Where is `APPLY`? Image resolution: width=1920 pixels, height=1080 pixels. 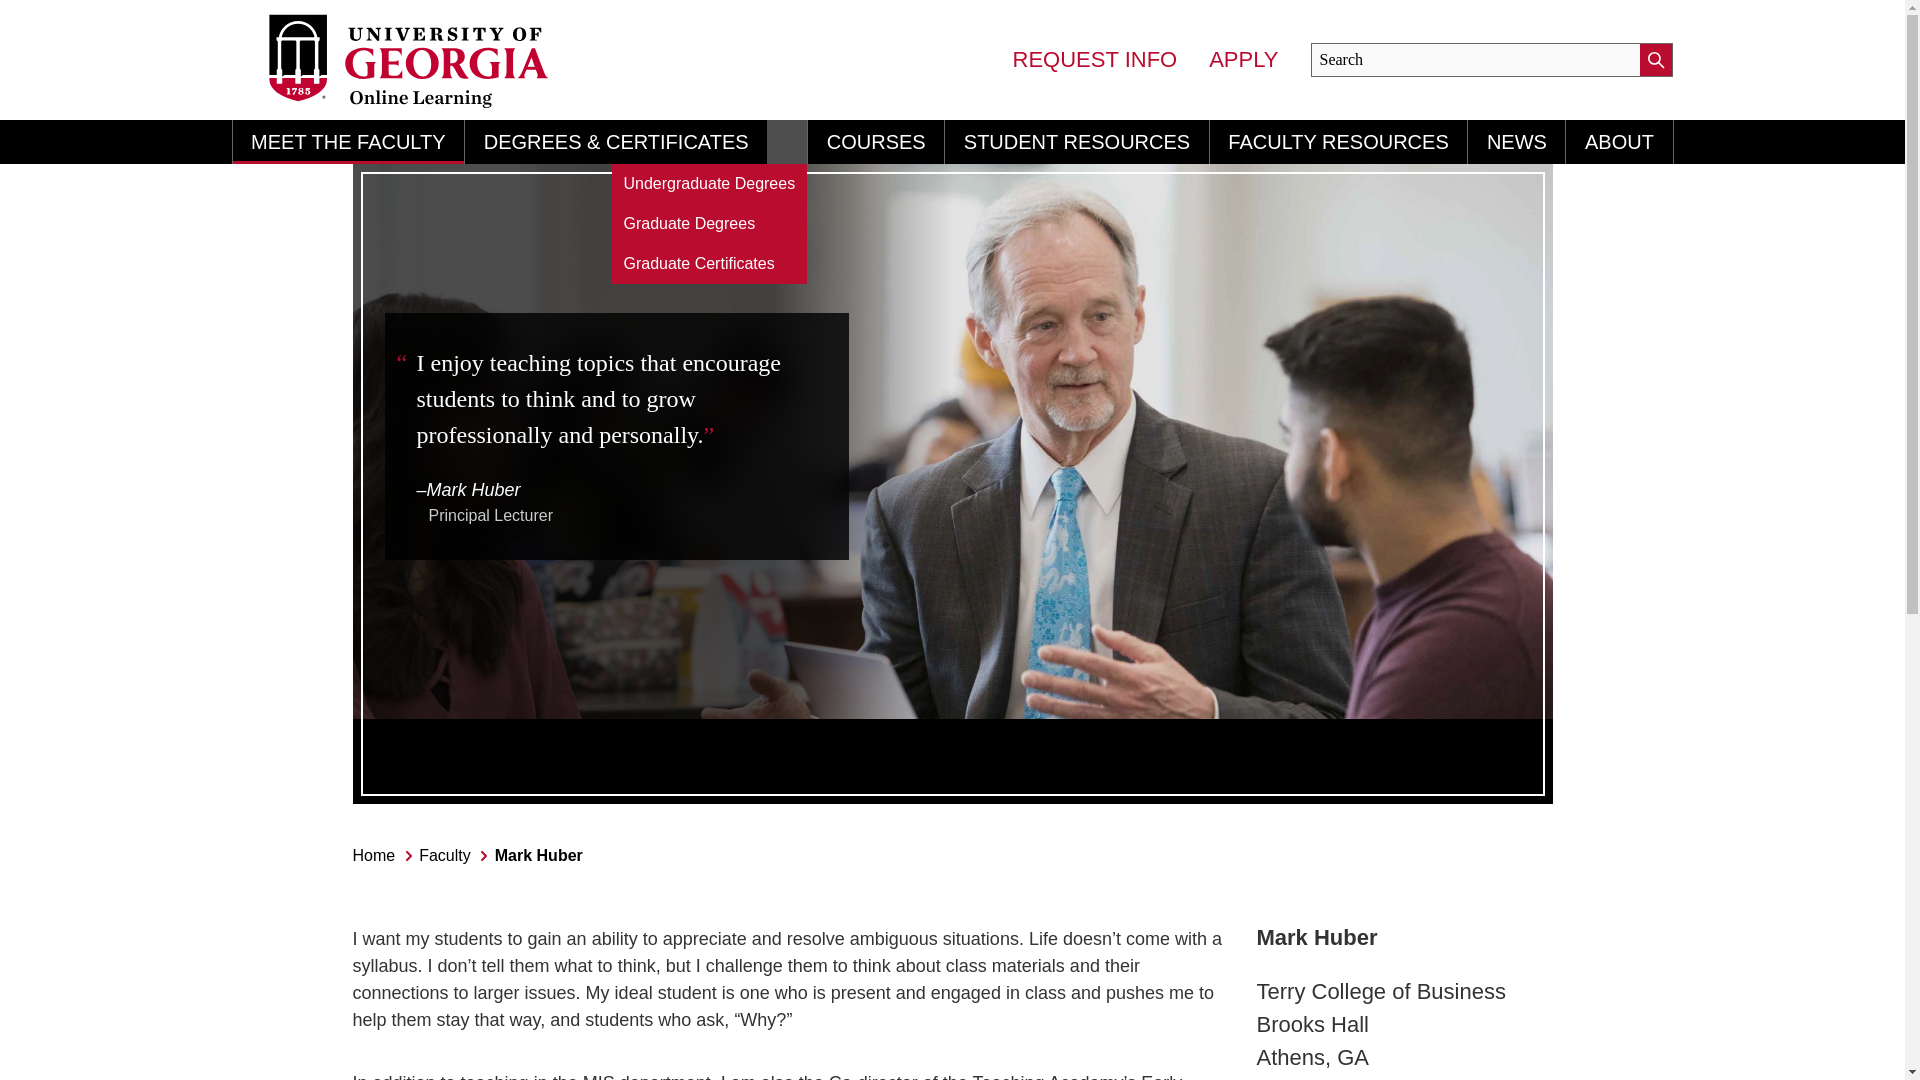
APPLY is located at coordinates (1244, 60).